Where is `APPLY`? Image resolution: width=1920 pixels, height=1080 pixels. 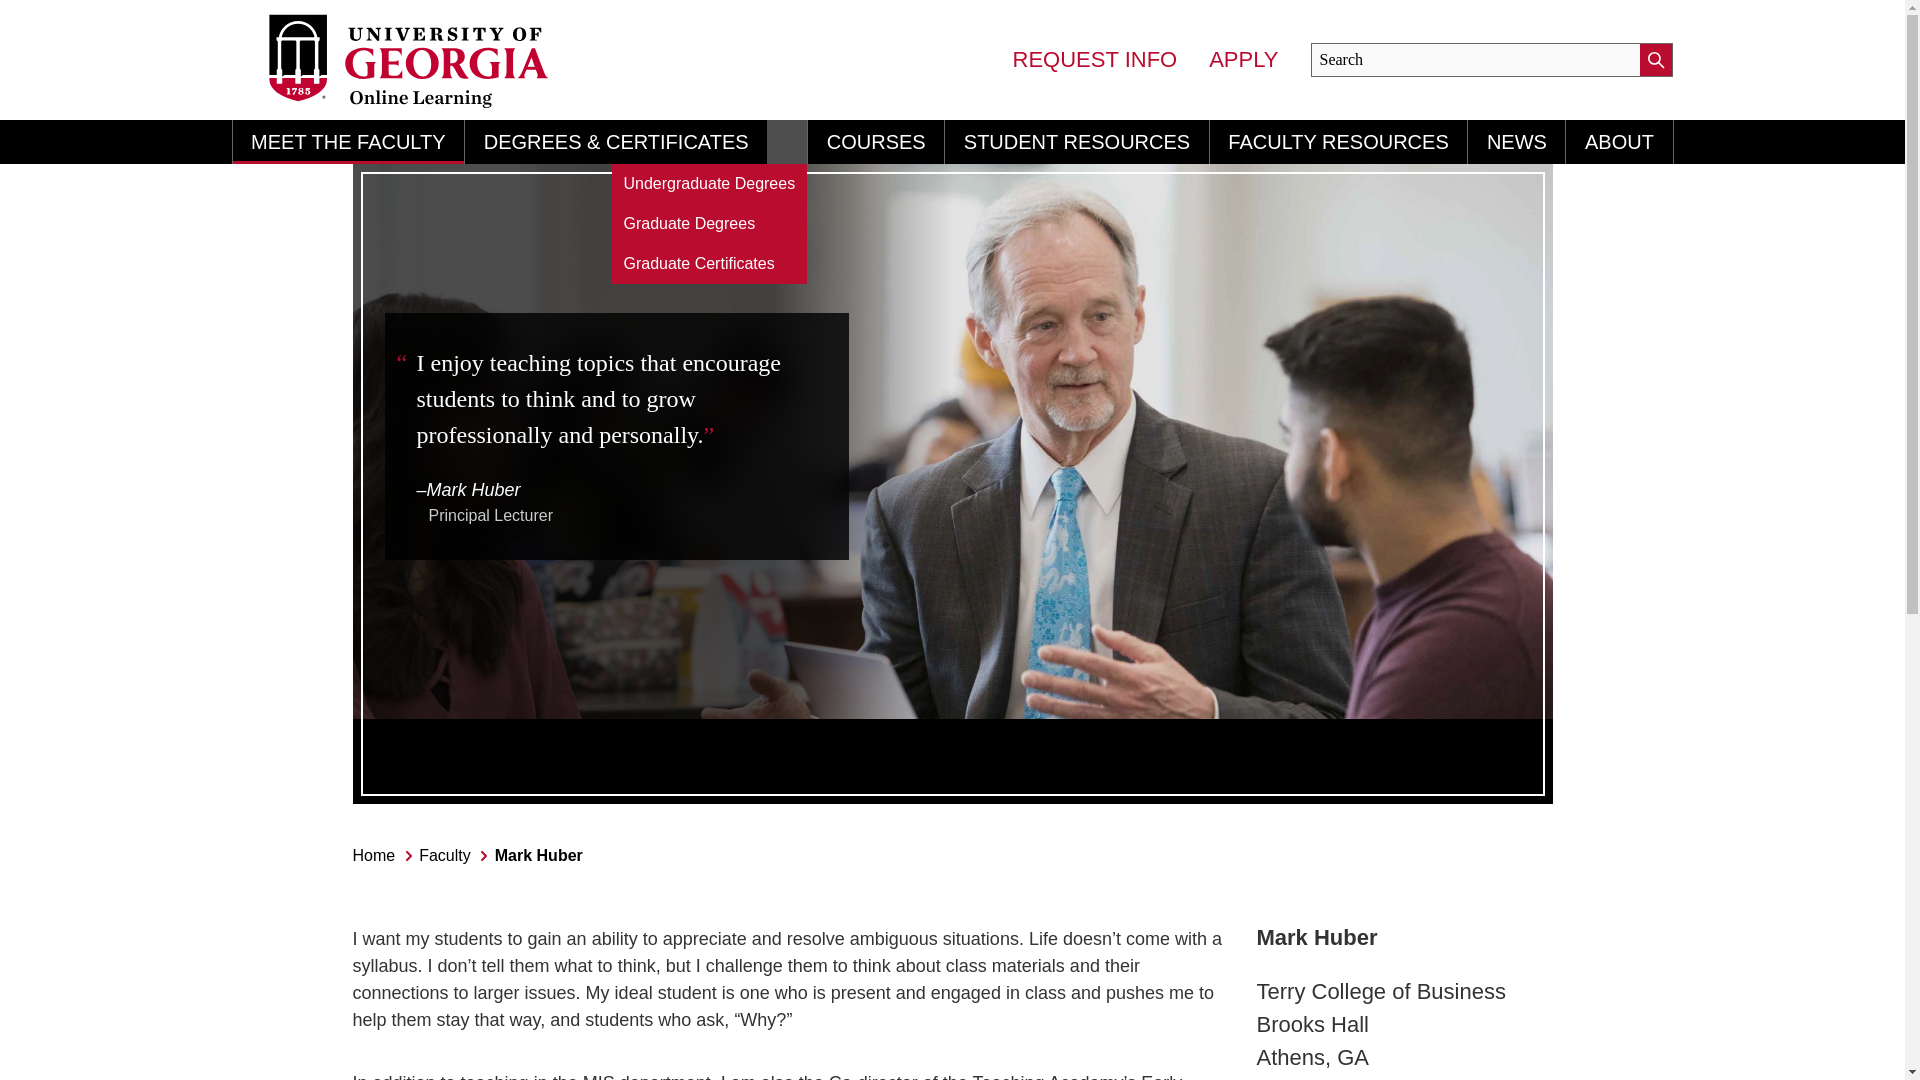
APPLY is located at coordinates (1244, 60).